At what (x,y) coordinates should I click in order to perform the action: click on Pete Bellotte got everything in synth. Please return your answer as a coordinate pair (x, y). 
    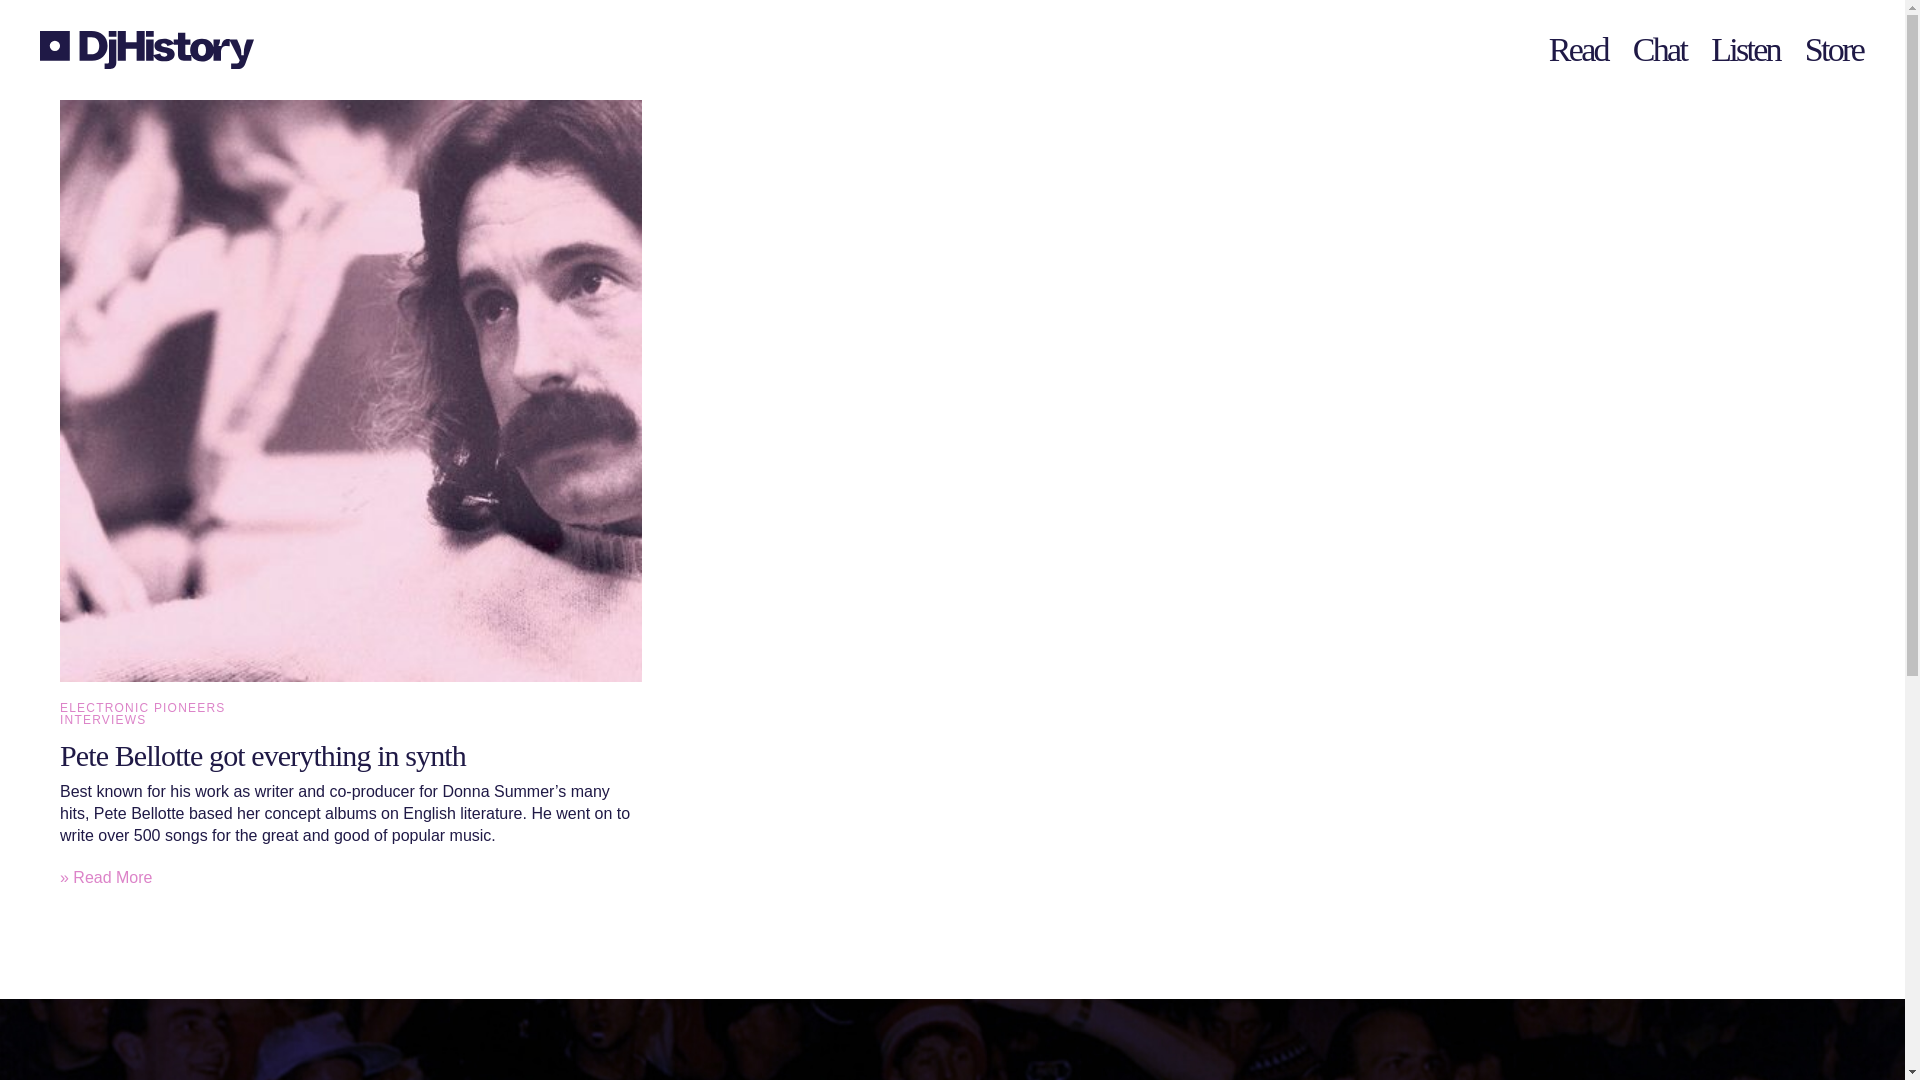
    Looking at the image, I should click on (262, 755).